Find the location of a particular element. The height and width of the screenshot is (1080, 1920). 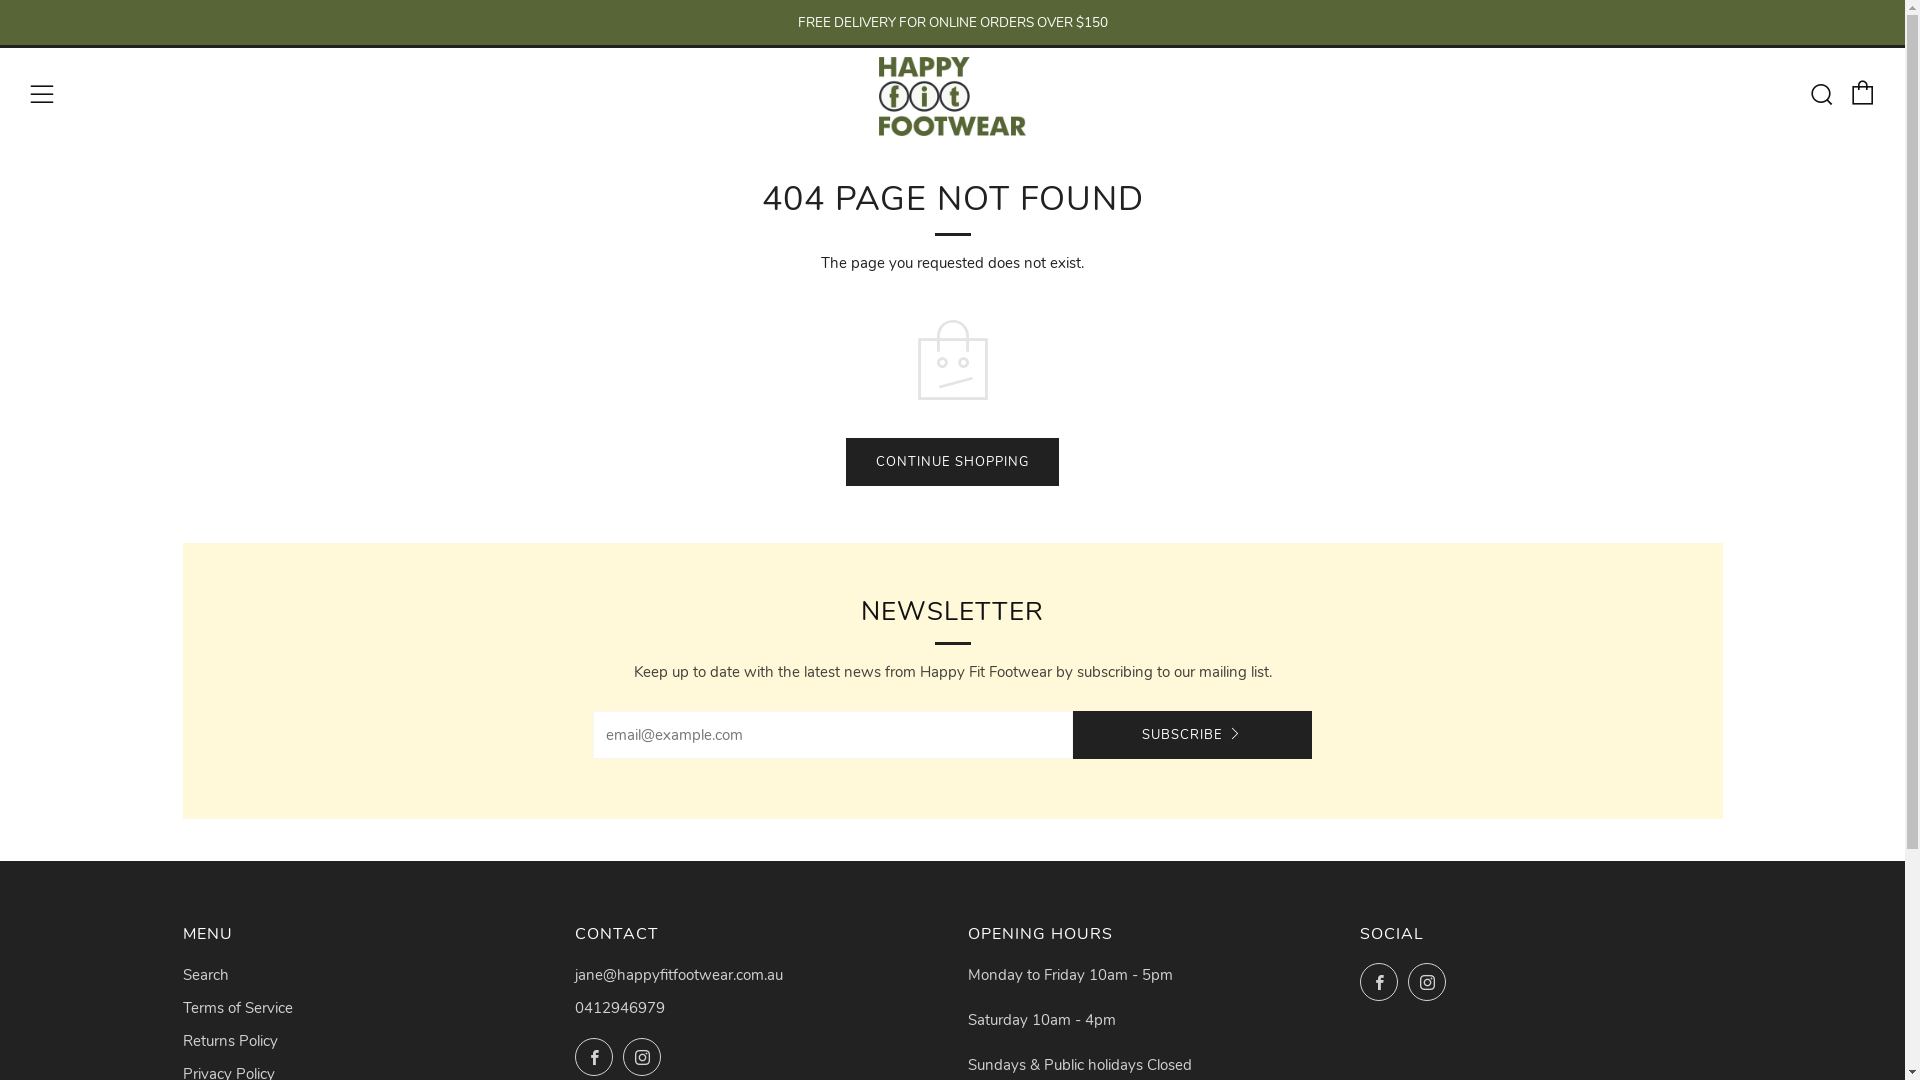

Menu is located at coordinates (42, 95).